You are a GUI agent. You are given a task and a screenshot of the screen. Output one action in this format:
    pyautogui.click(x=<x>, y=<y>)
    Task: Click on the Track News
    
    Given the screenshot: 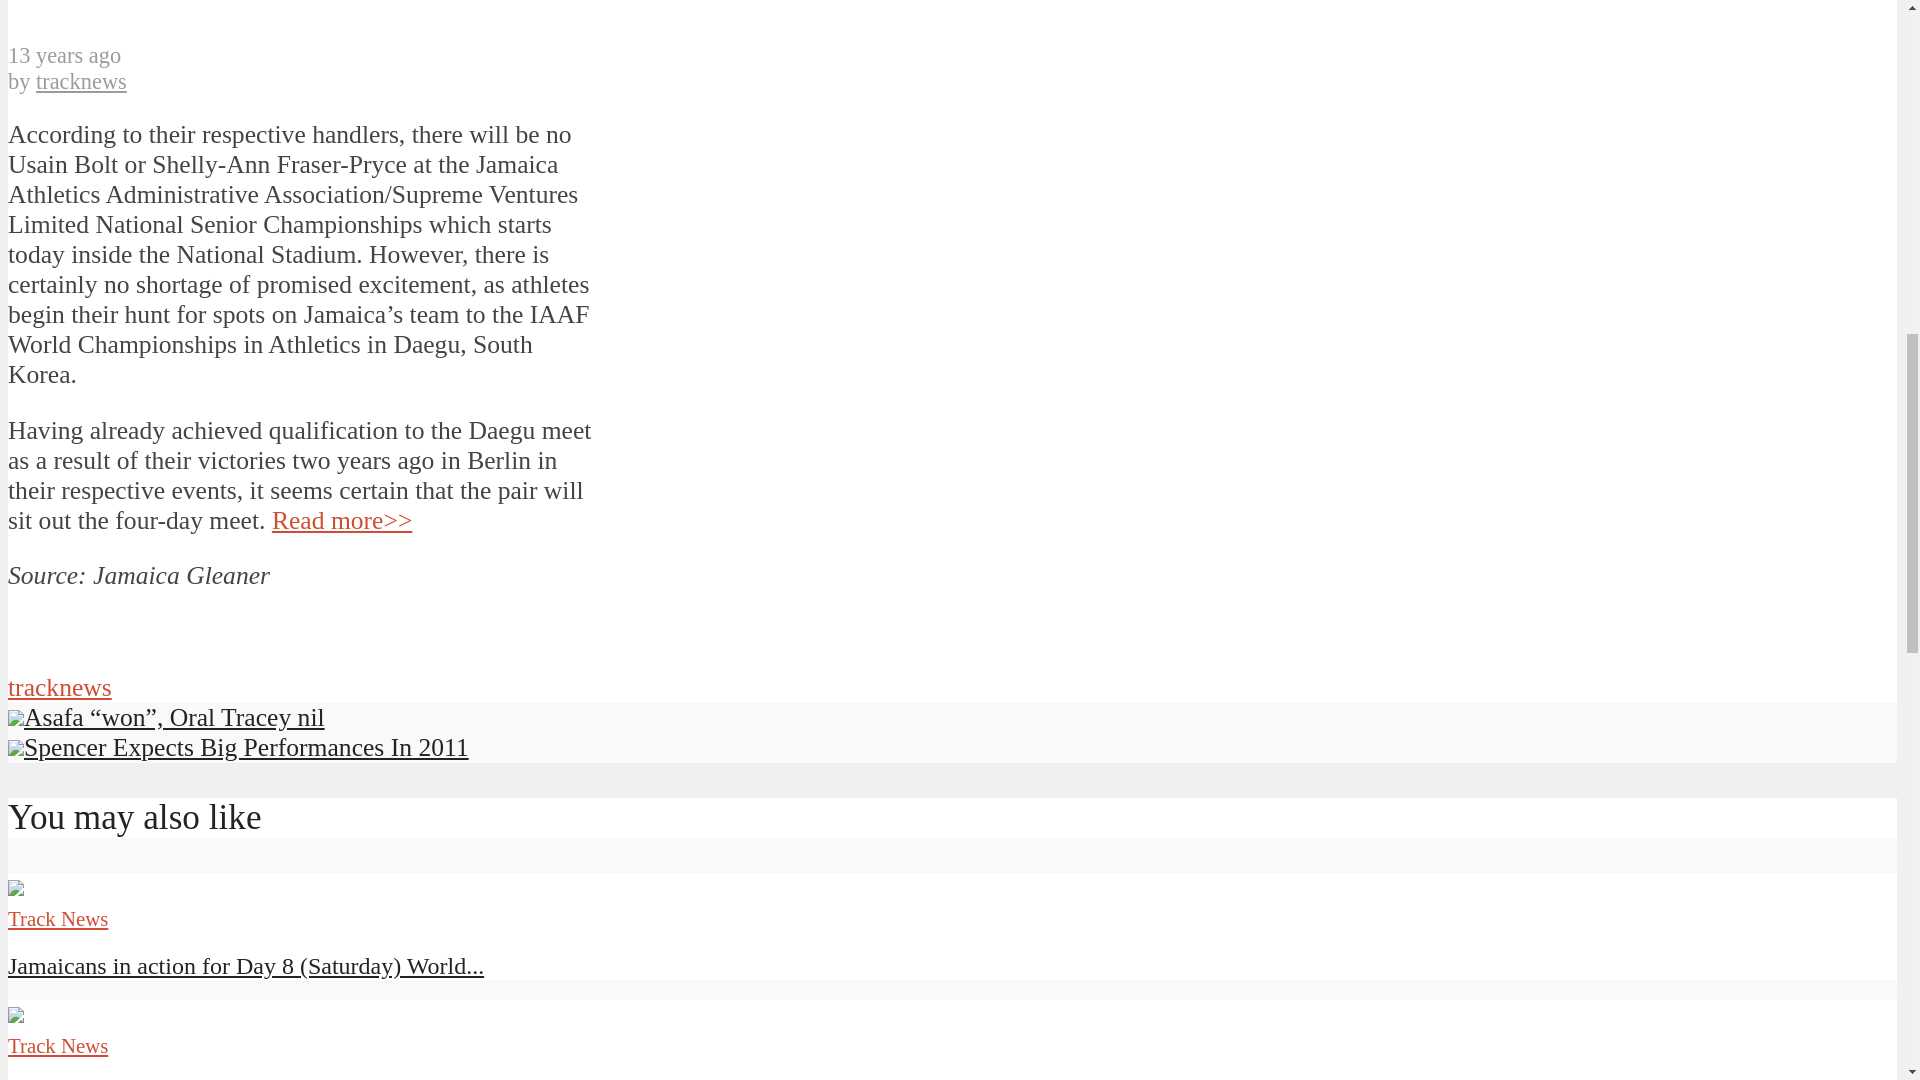 What is the action you would take?
    pyautogui.click(x=57, y=1045)
    